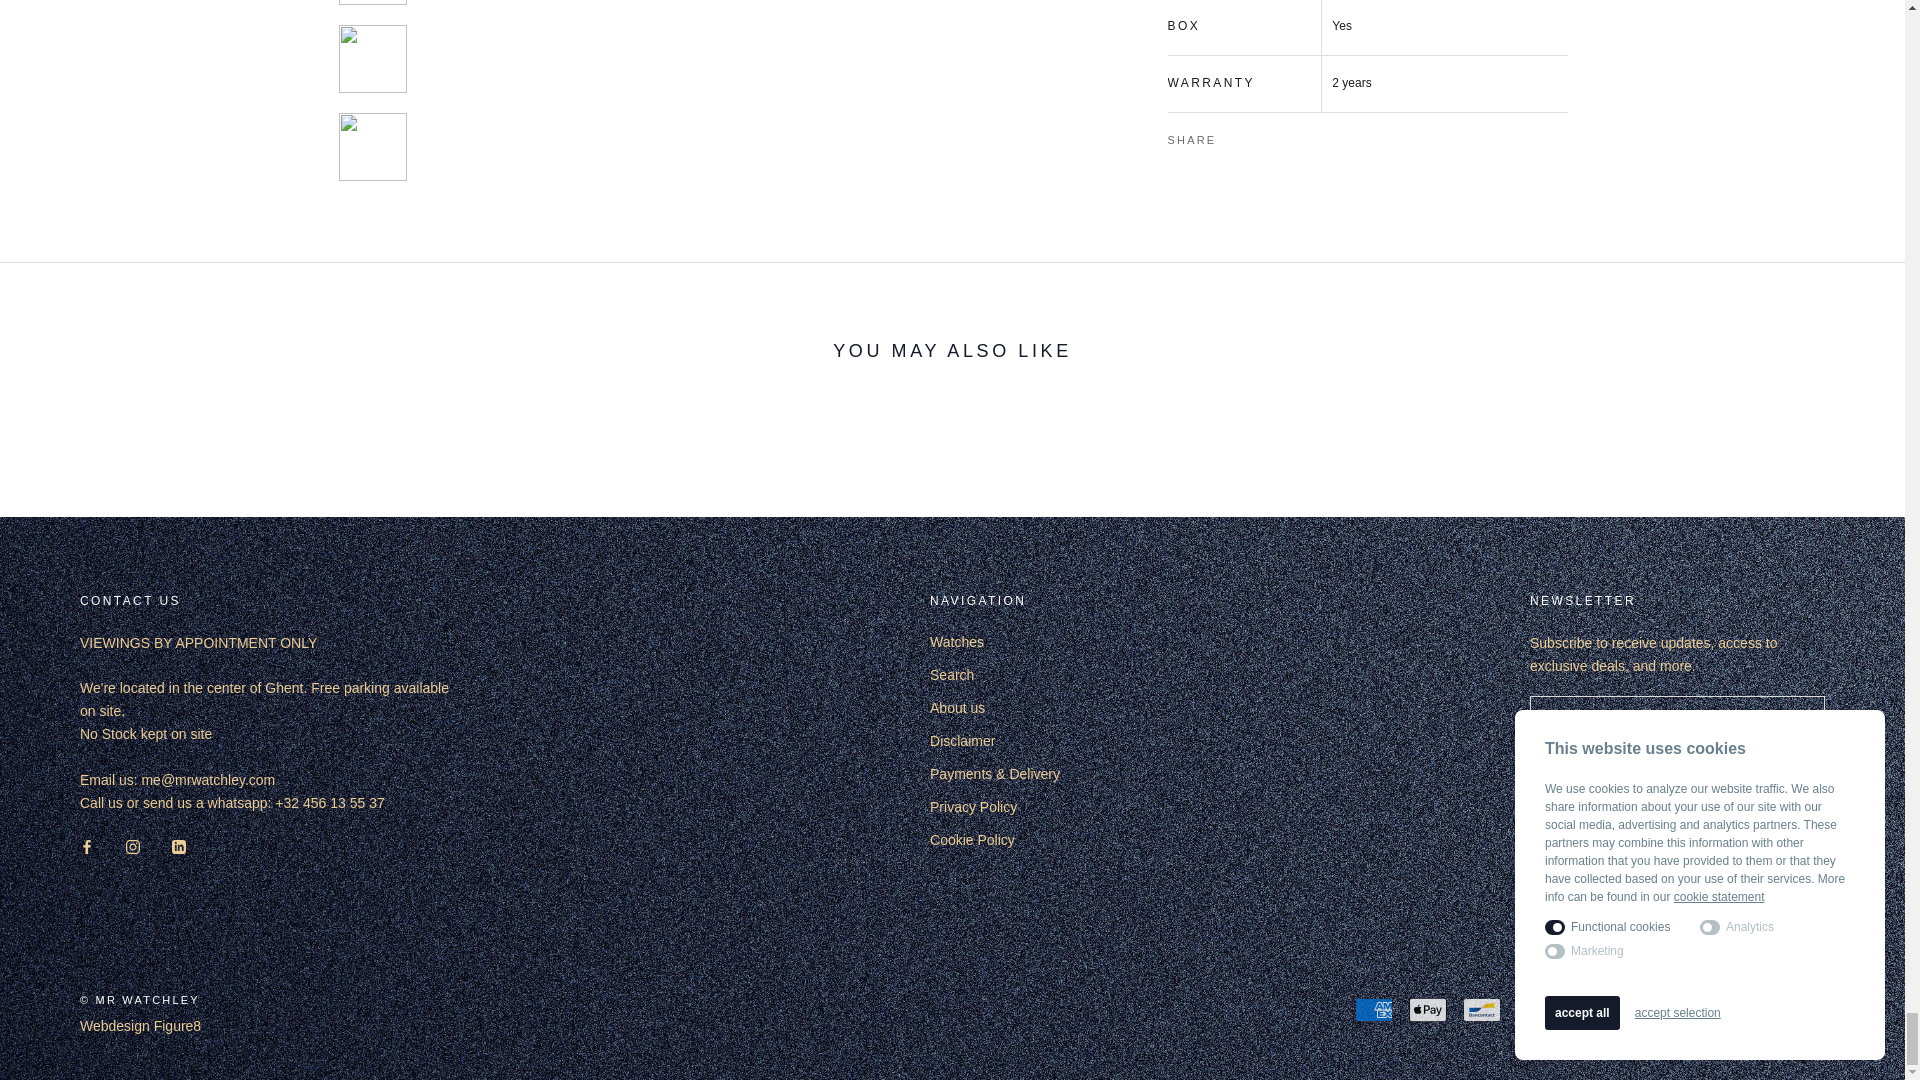 This screenshot has width=1920, height=1080. I want to click on American Express, so click(1374, 1009).